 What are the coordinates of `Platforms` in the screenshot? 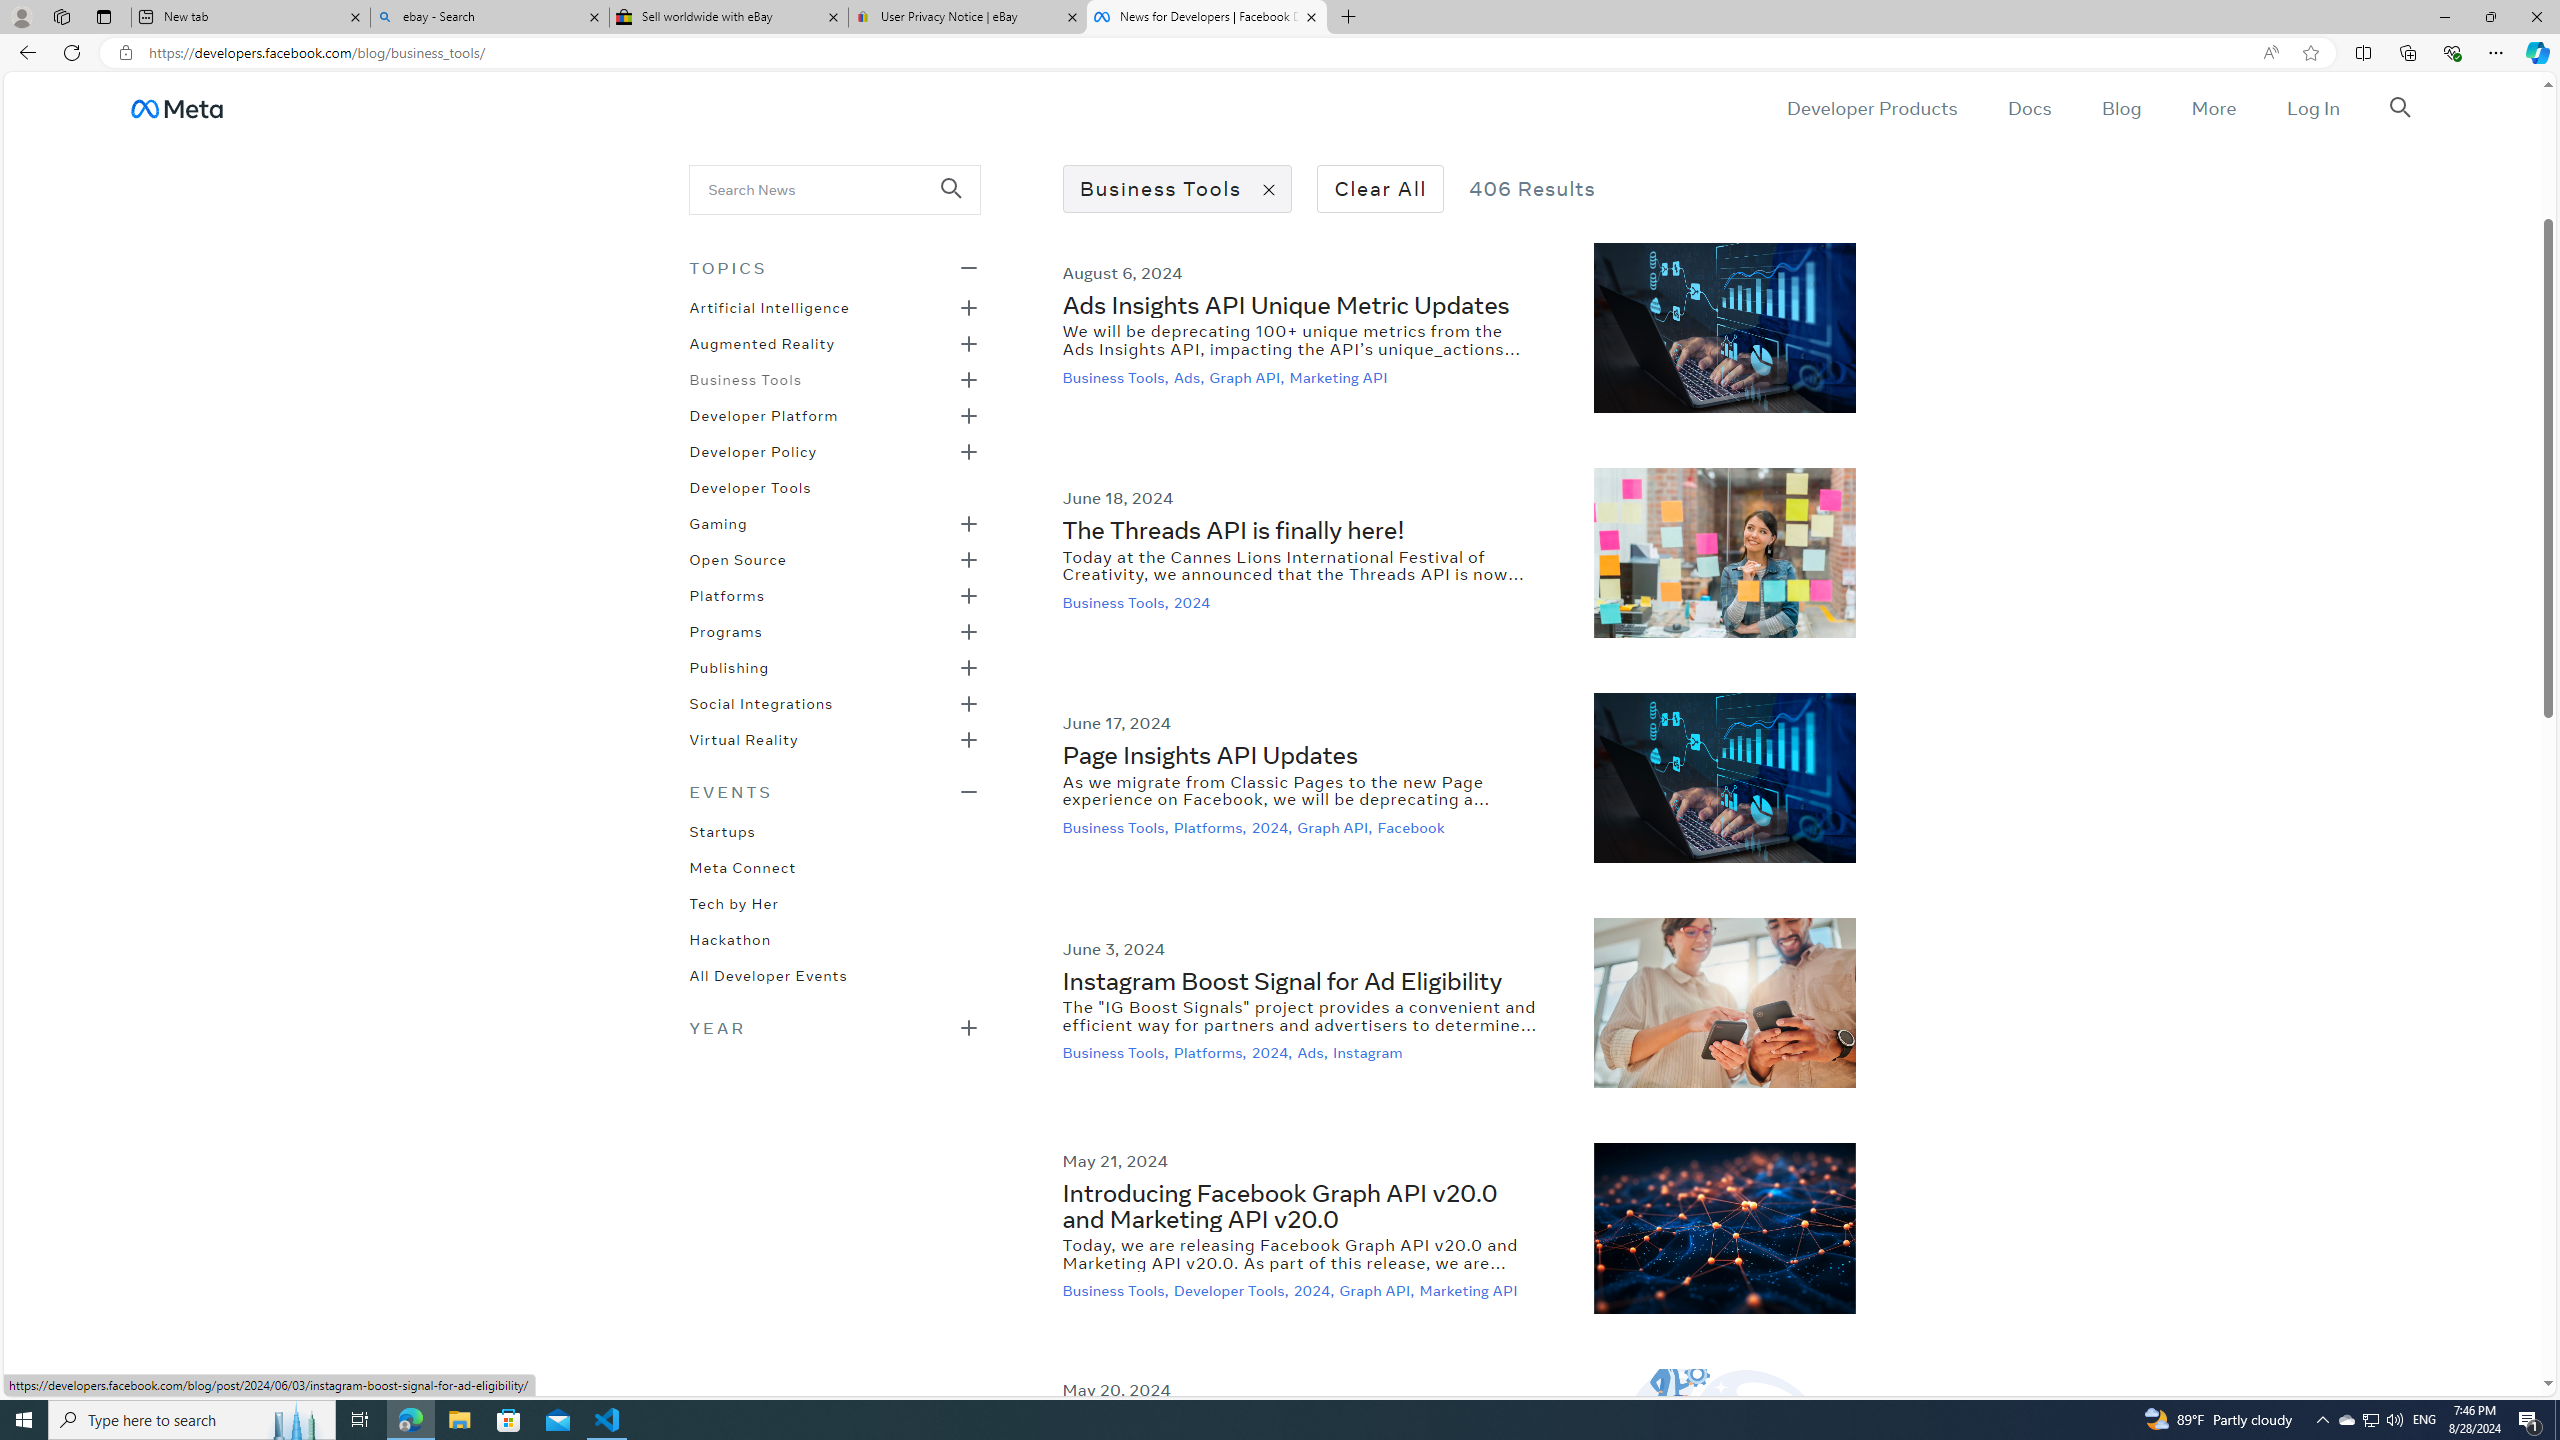 It's located at (726, 594).